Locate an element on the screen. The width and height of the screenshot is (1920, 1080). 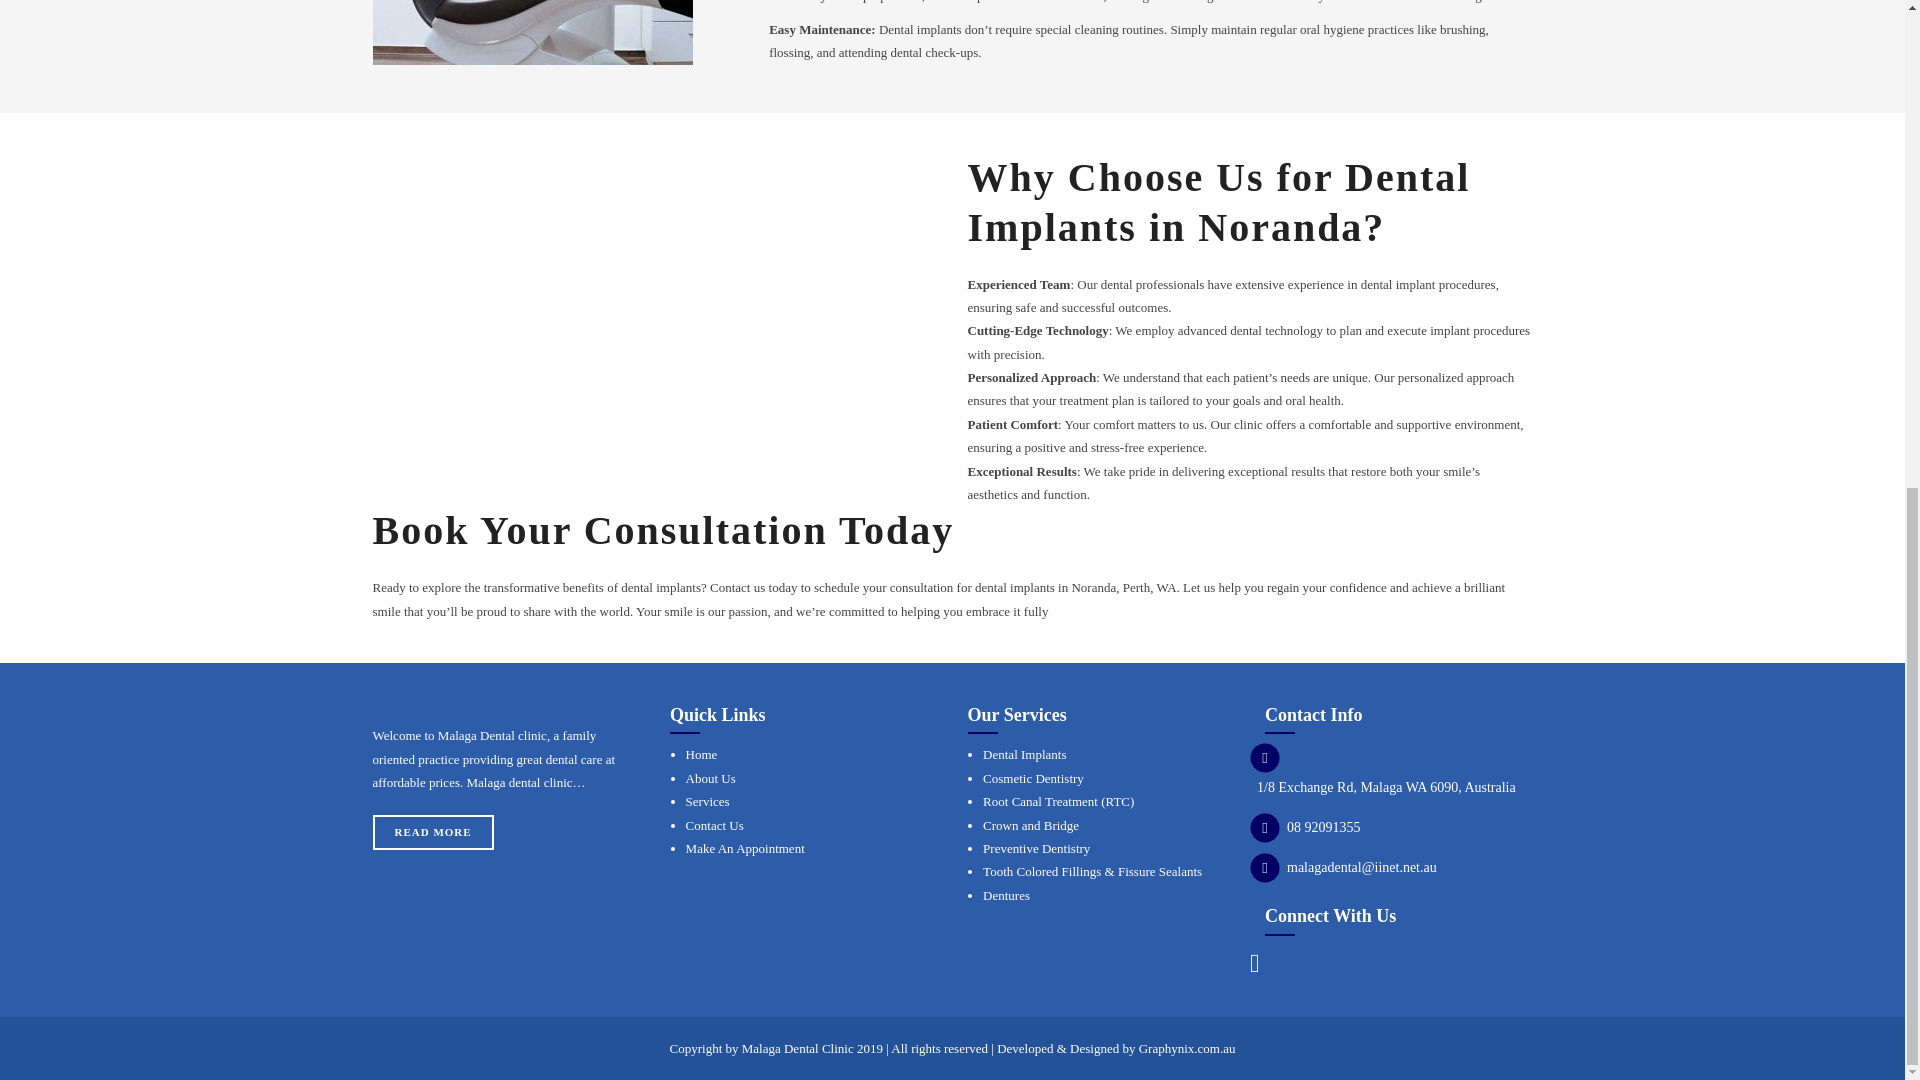
Contact Us is located at coordinates (714, 824).